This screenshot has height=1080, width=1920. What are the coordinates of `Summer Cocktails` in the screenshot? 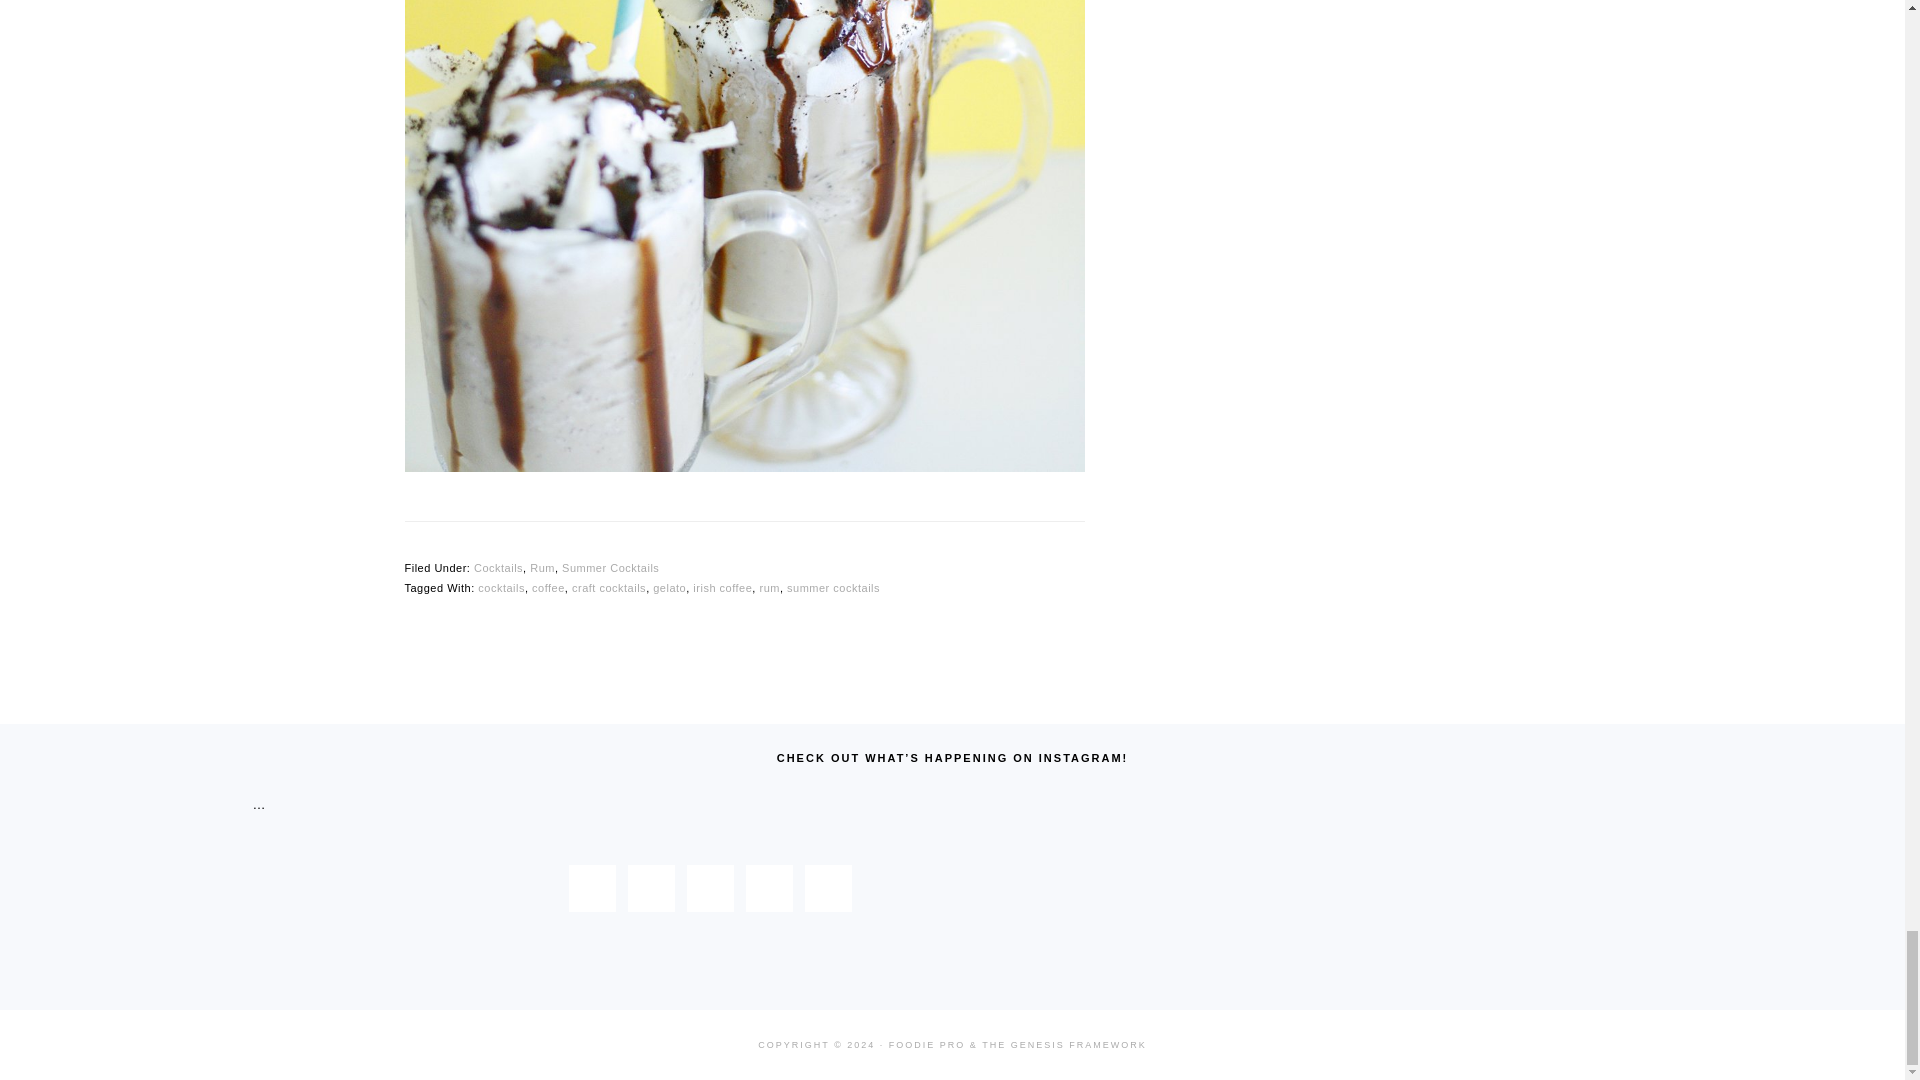 It's located at (610, 567).